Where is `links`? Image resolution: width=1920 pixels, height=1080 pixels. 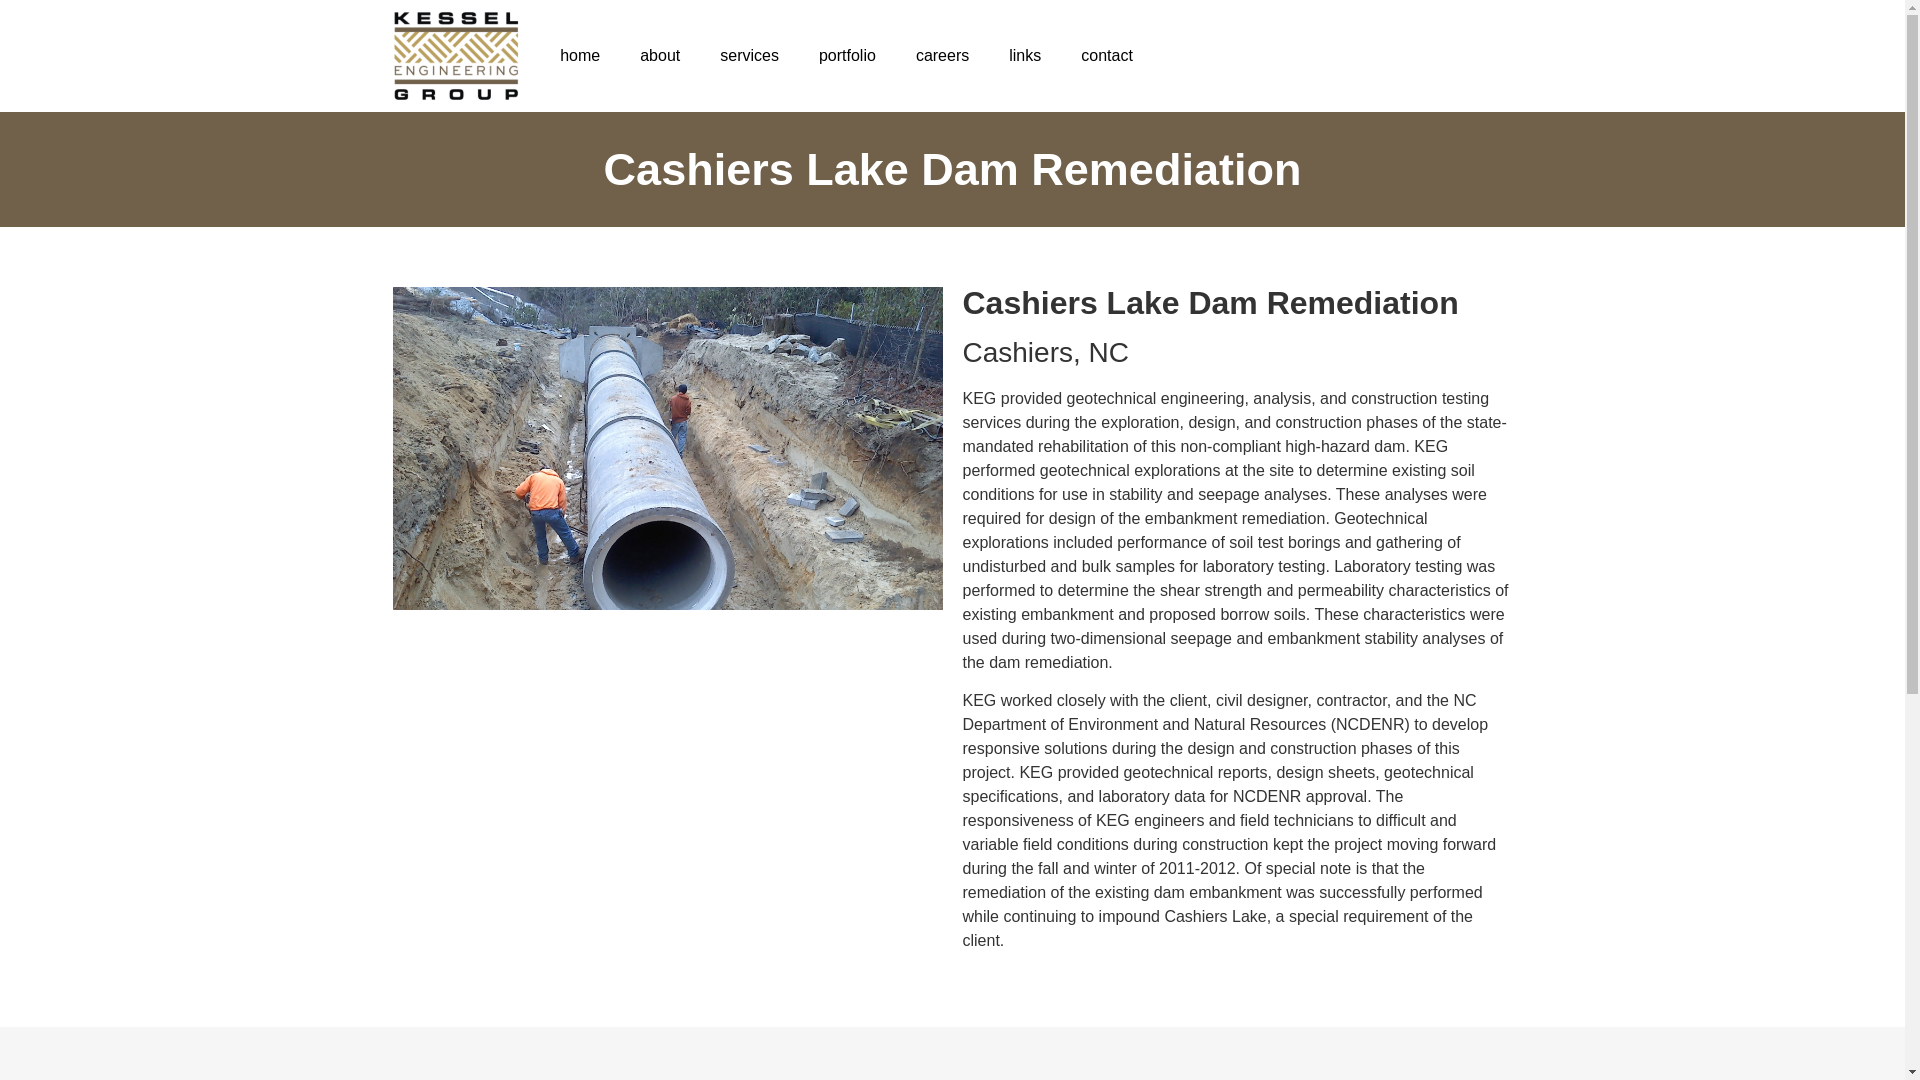 links is located at coordinates (1024, 56).